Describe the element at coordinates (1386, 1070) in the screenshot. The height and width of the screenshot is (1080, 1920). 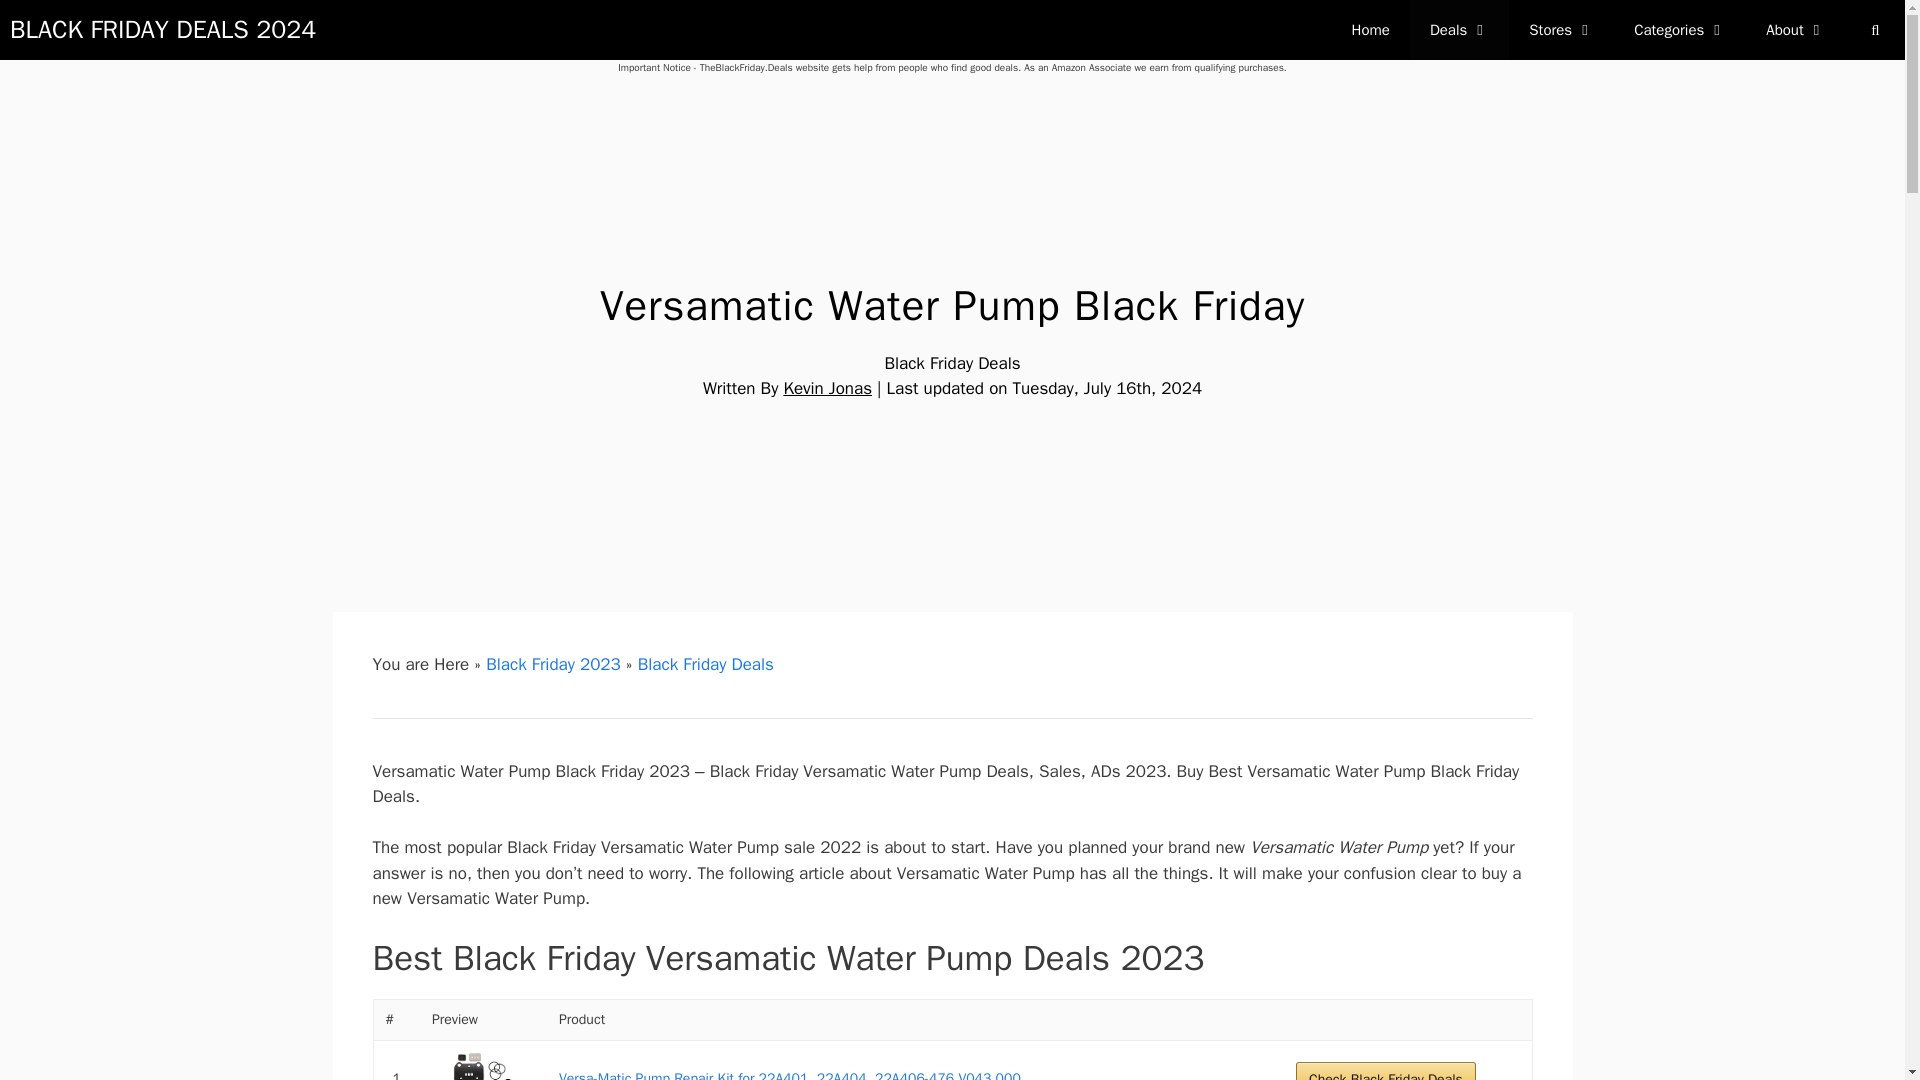
I see `Check Black Friday Deals` at that location.